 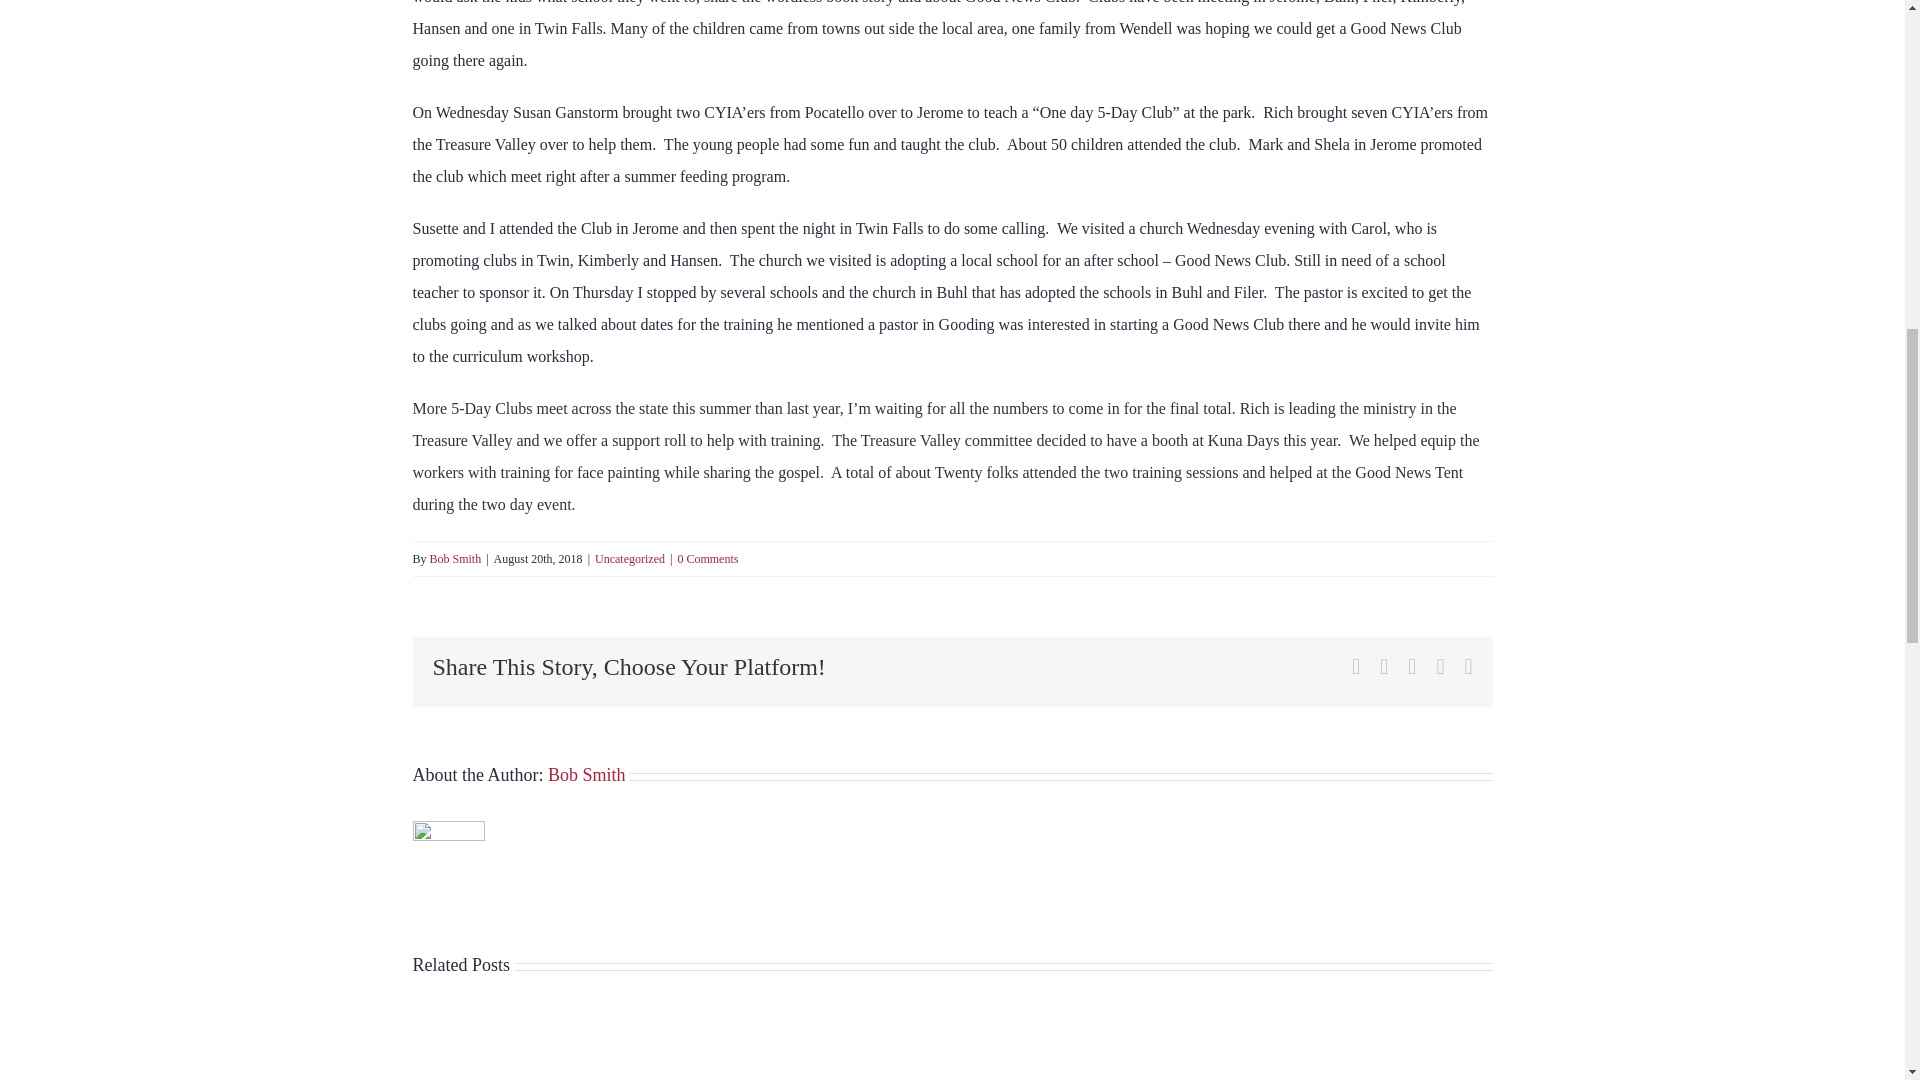 What do you see at coordinates (586, 774) in the screenshot?
I see `Bob Smith` at bounding box center [586, 774].